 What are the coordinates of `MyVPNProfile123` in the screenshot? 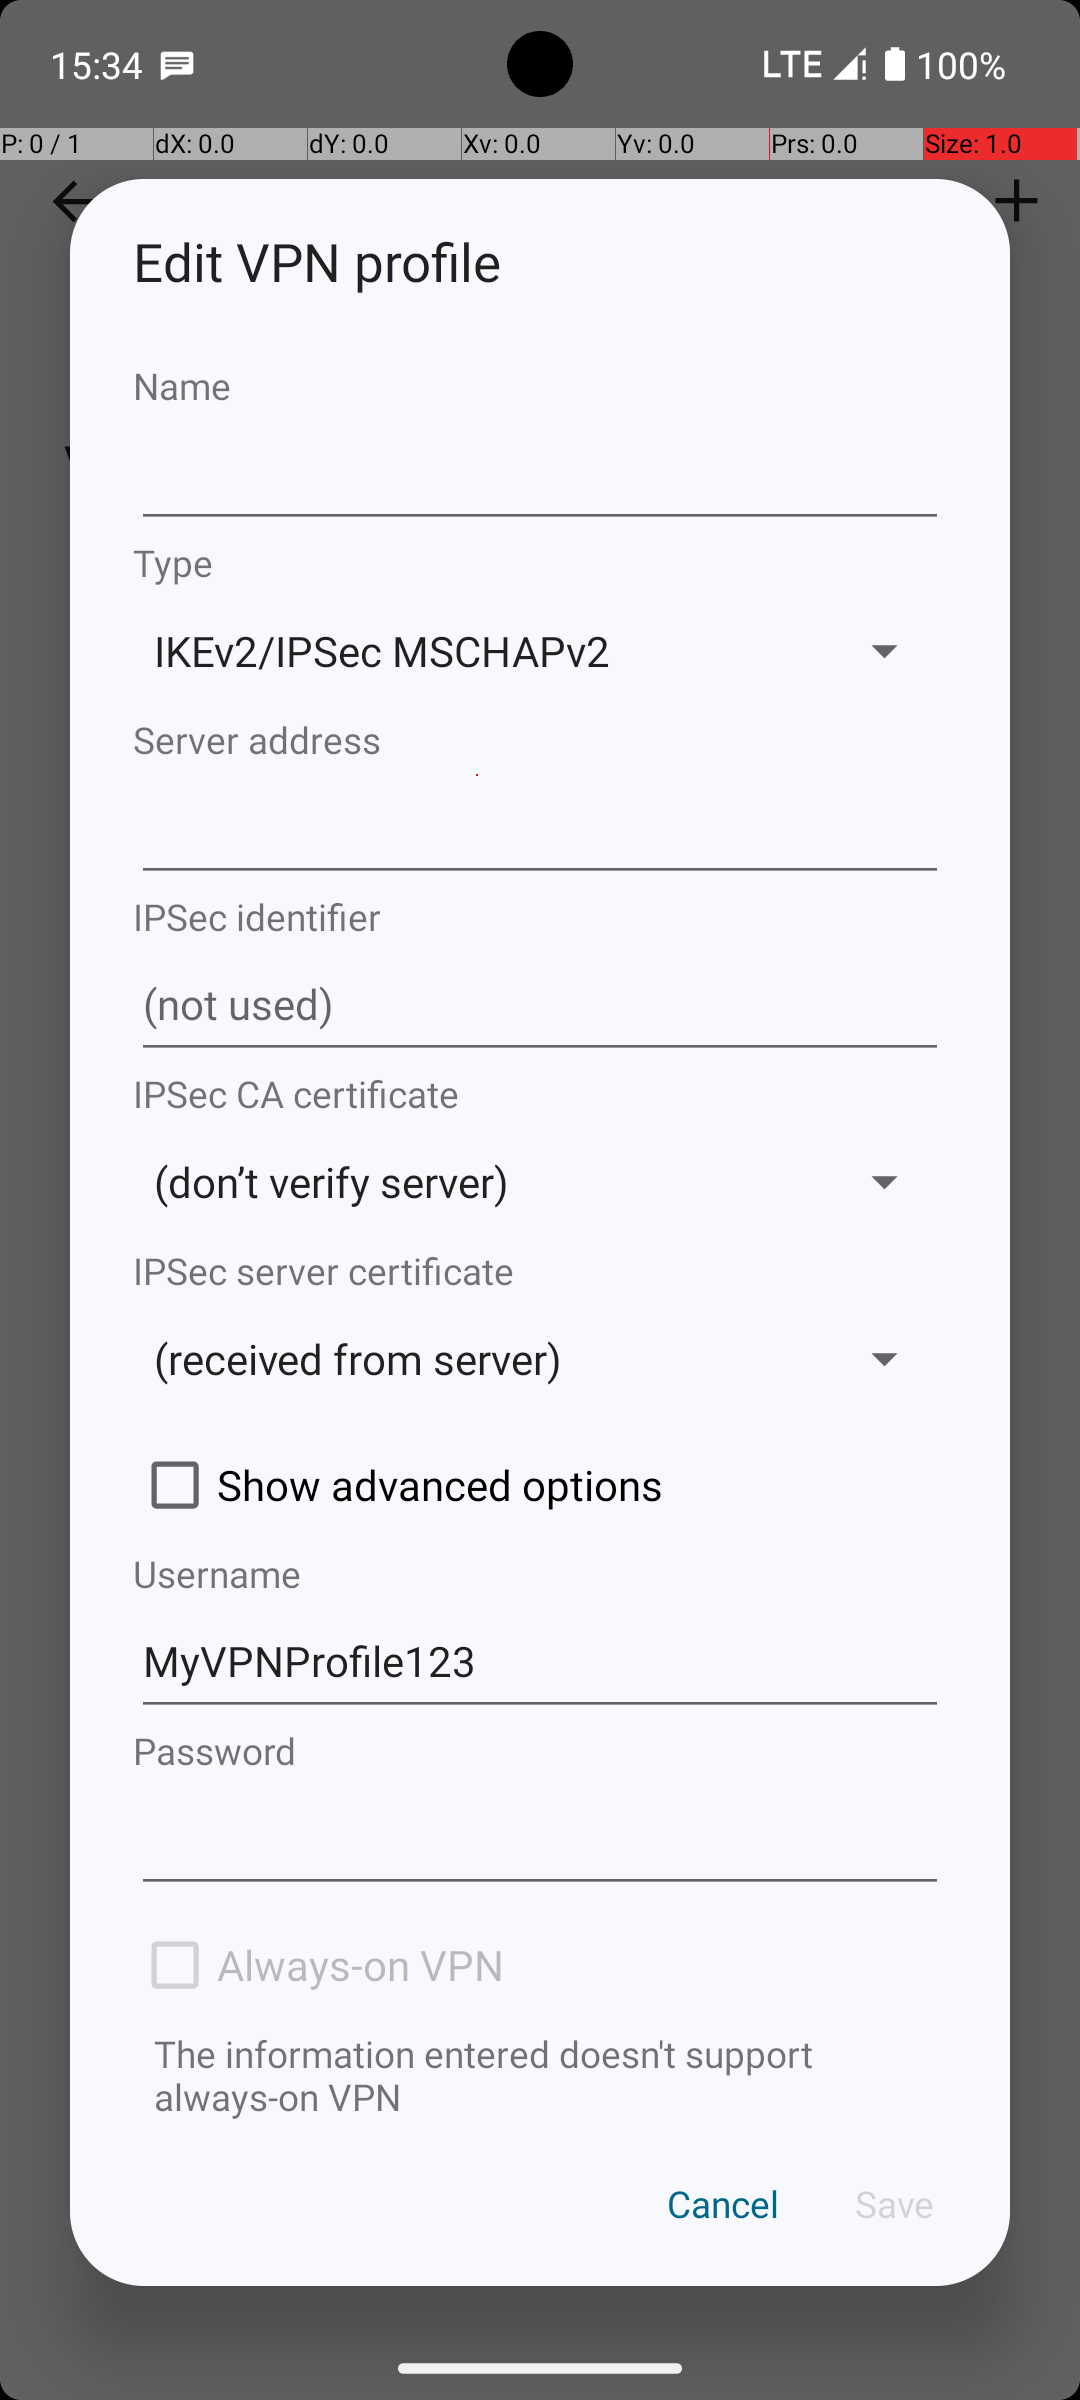 It's located at (540, 1662).